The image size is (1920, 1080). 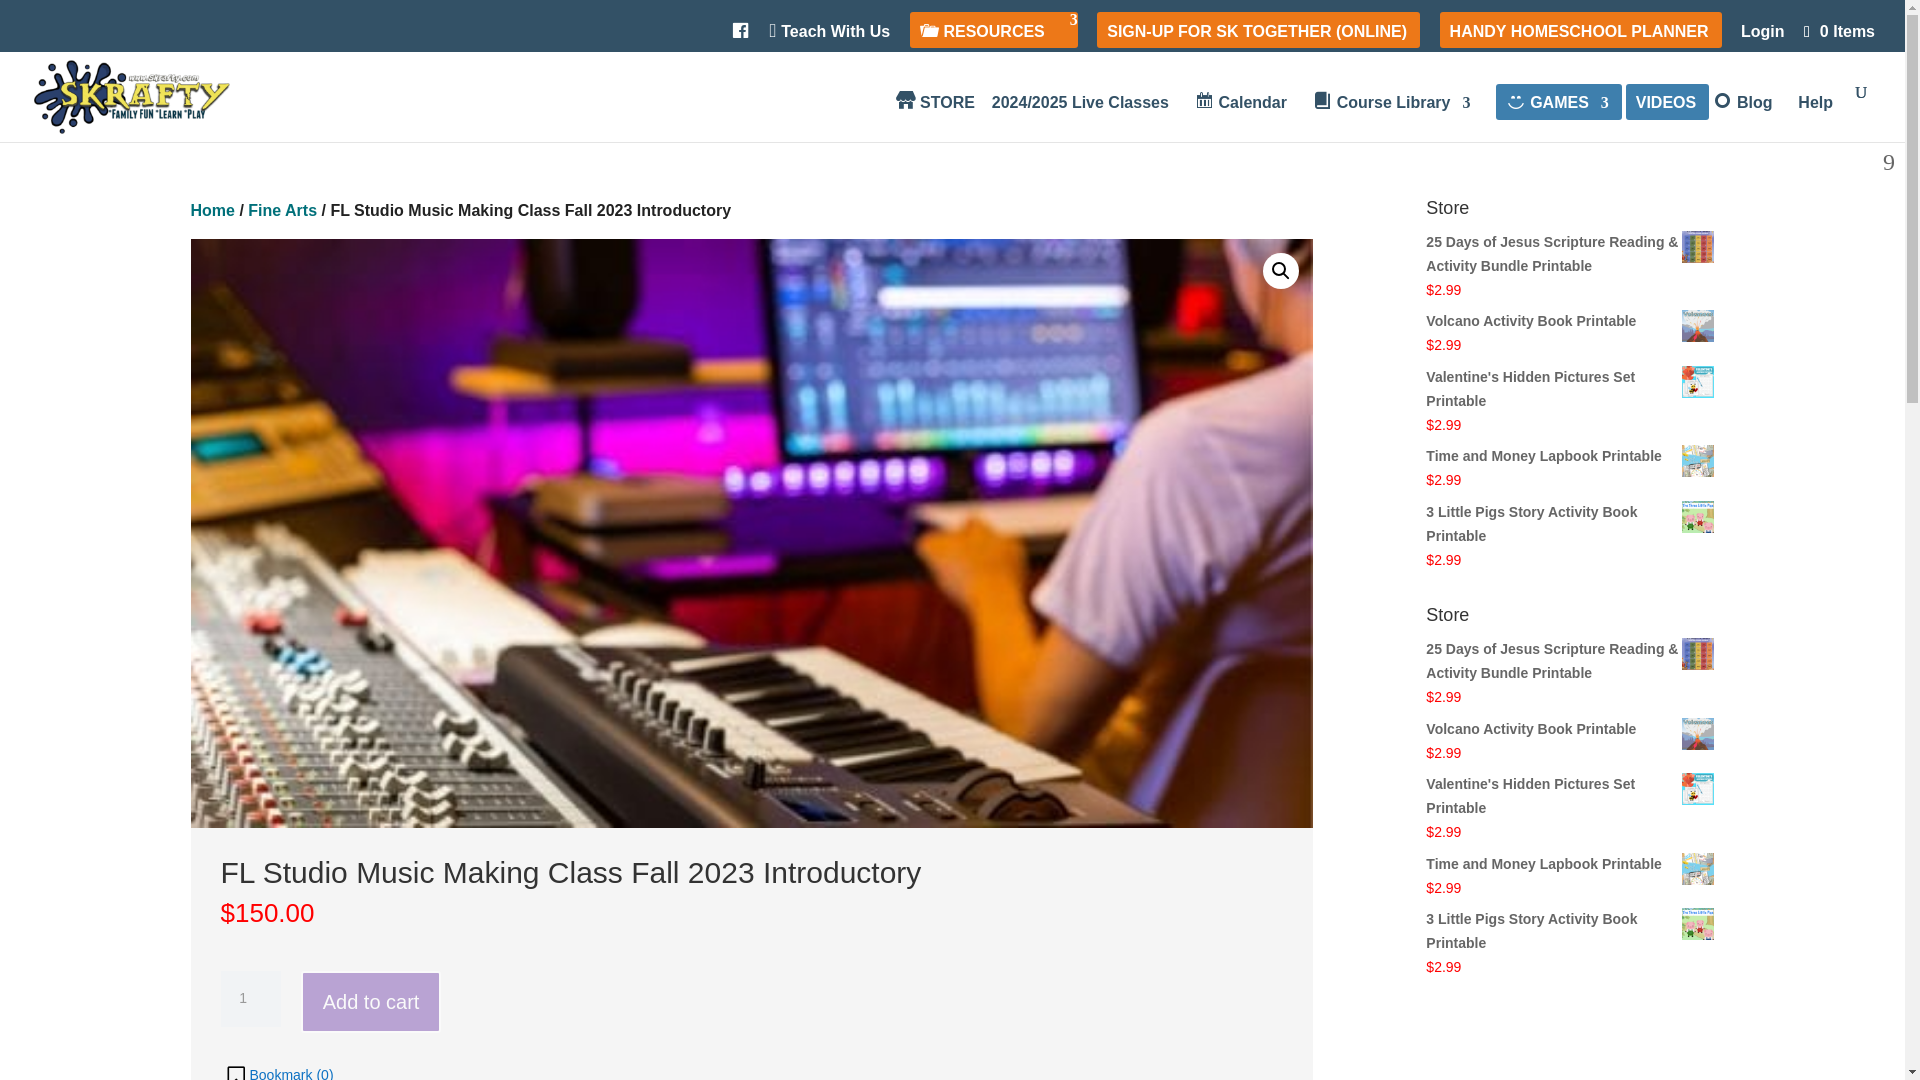 I want to click on Teach With Us, so click(x=830, y=37).